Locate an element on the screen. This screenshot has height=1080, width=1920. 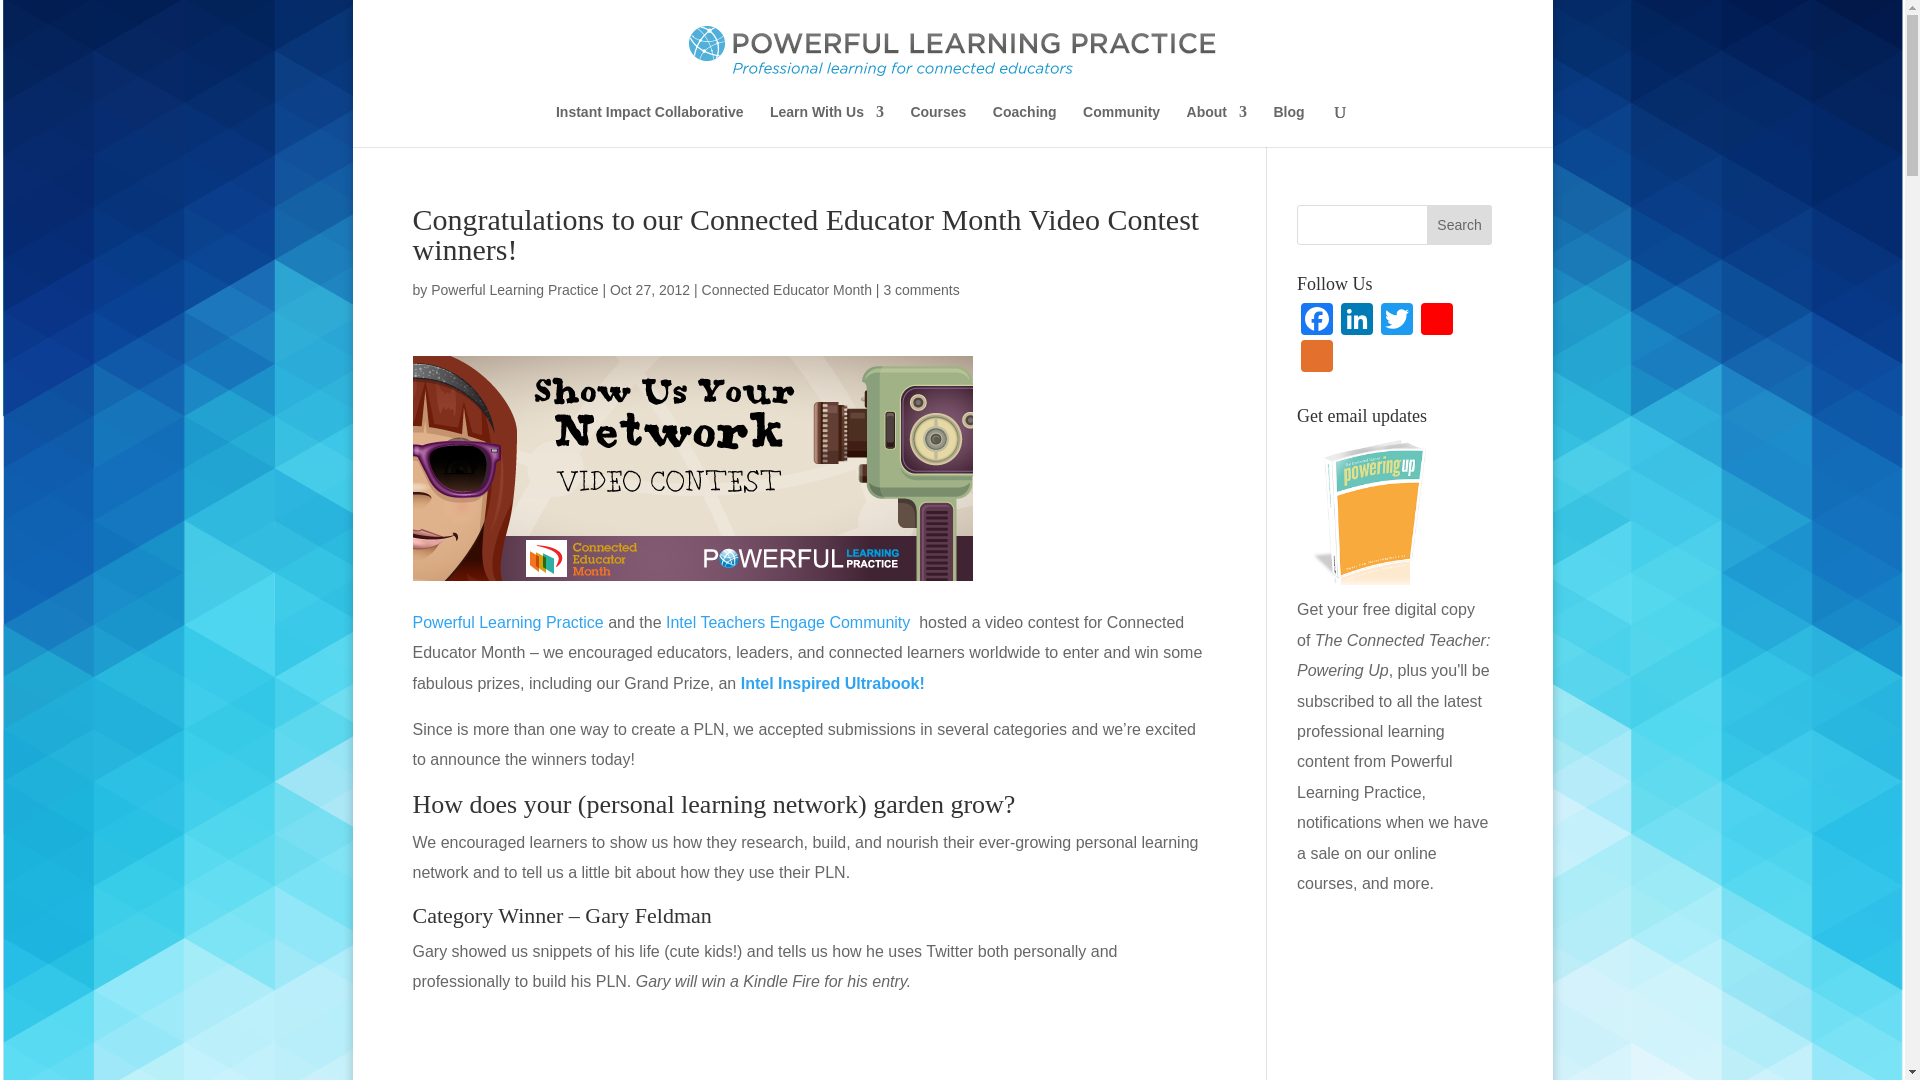
Powerful Learning Practice is located at coordinates (514, 290).